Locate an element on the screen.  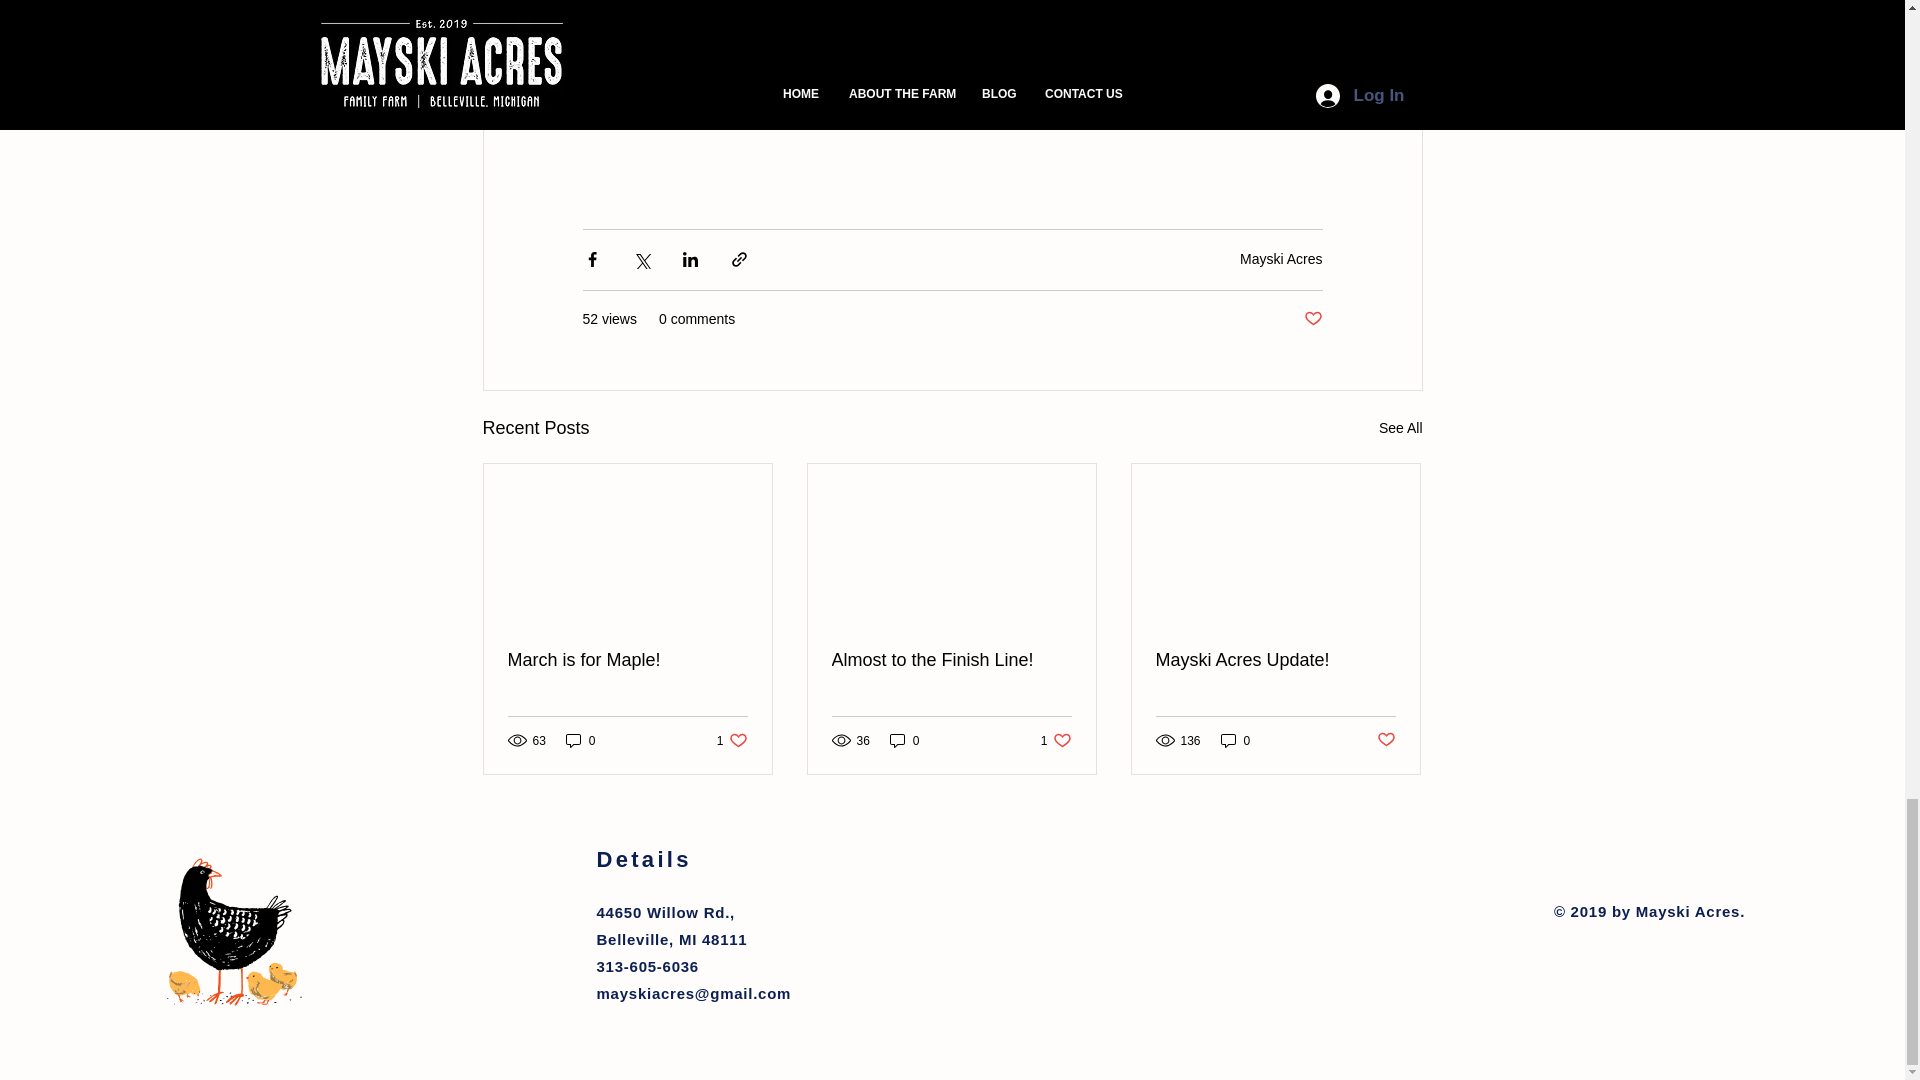
Post not marked as liked is located at coordinates (732, 740).